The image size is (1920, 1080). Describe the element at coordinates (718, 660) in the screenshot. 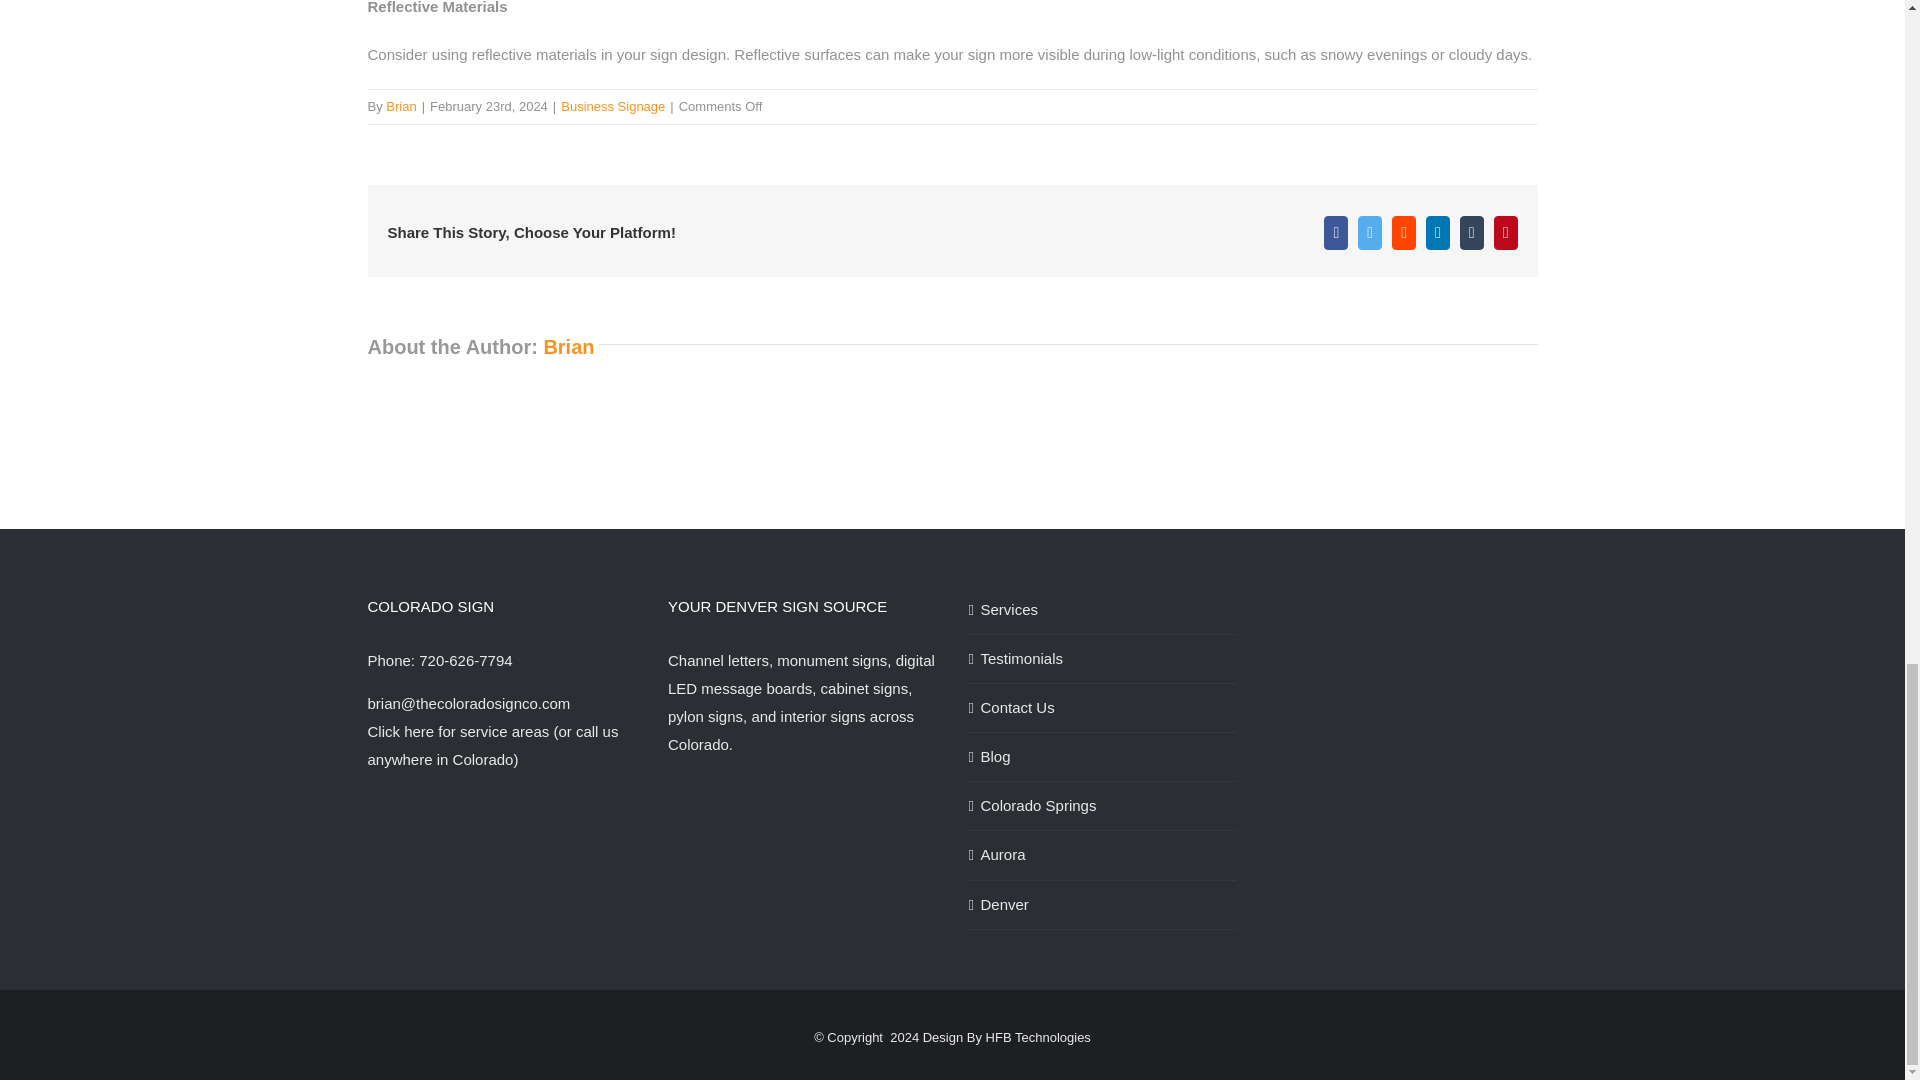

I see `Channel` at that location.